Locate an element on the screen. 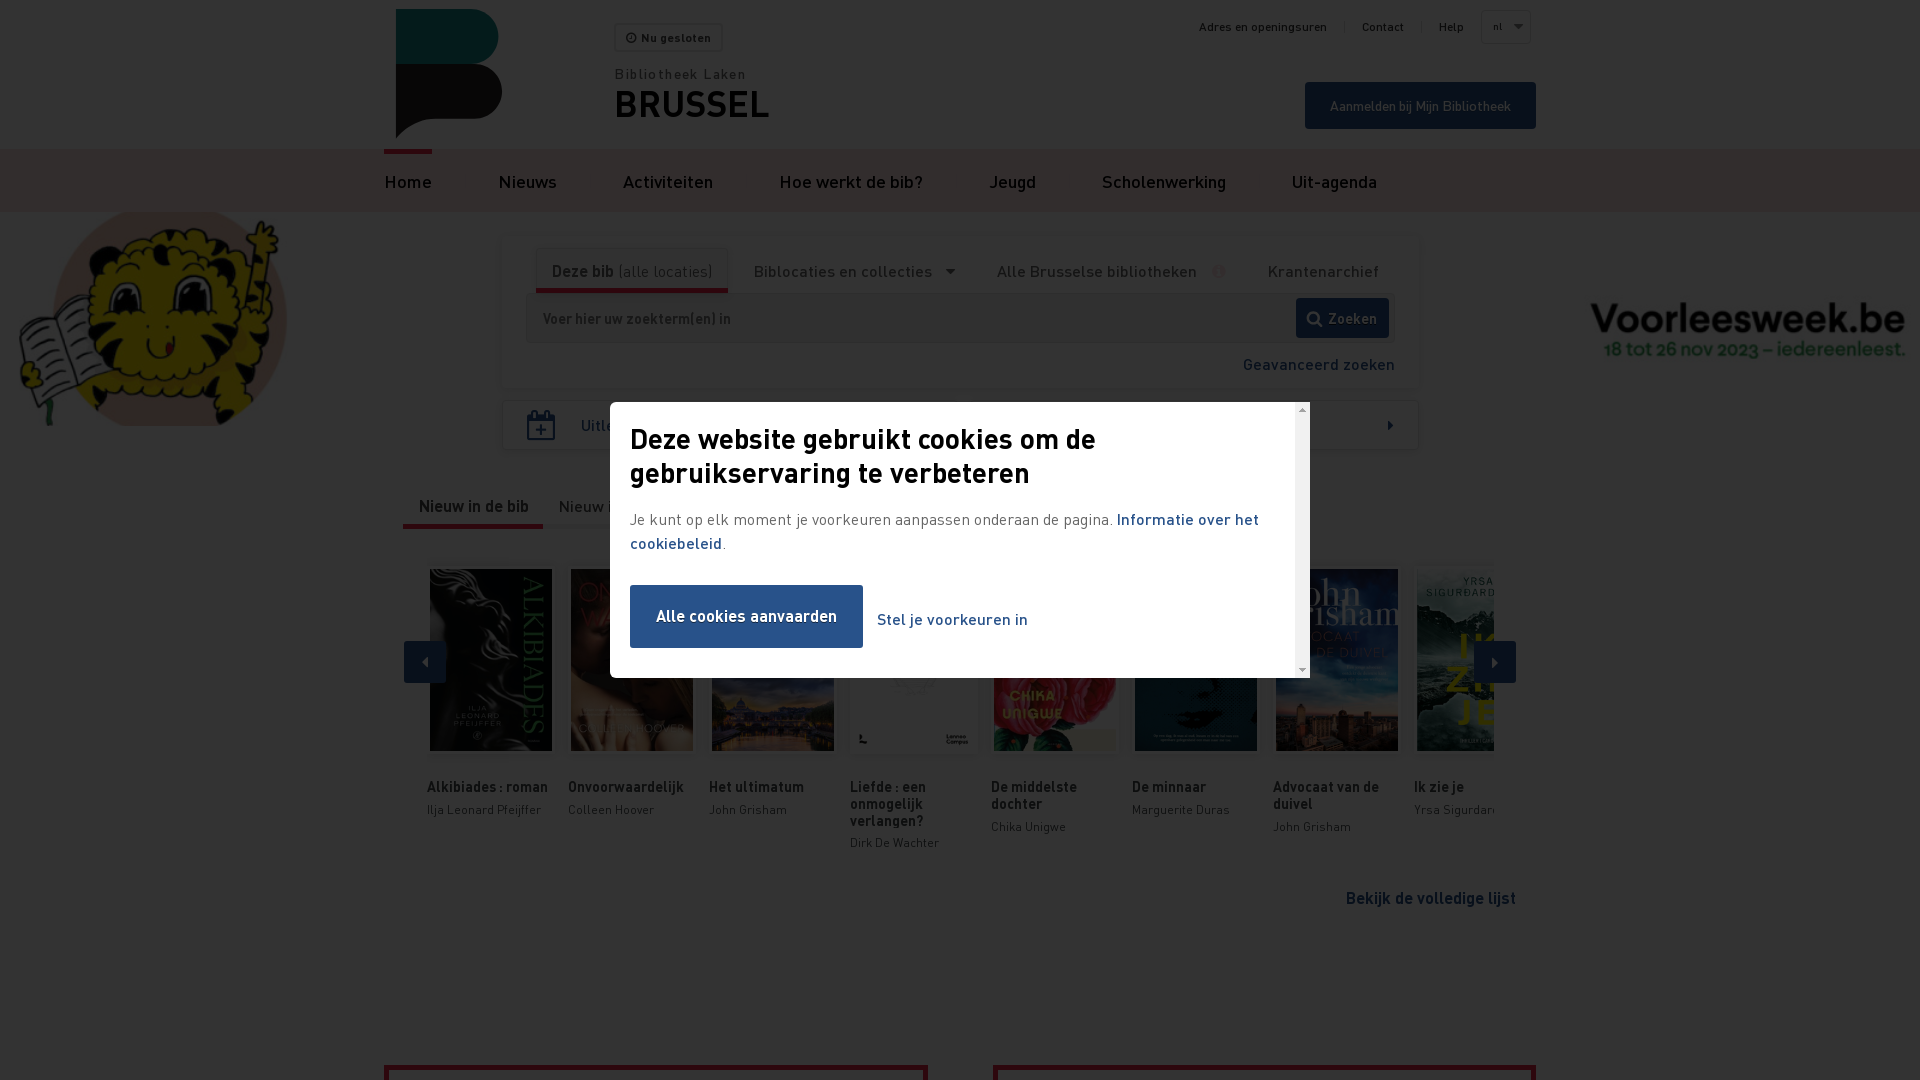 The width and height of the screenshot is (1920, 1080). De middelste dochter
Chika Unigwe is located at coordinates (1054, 701).